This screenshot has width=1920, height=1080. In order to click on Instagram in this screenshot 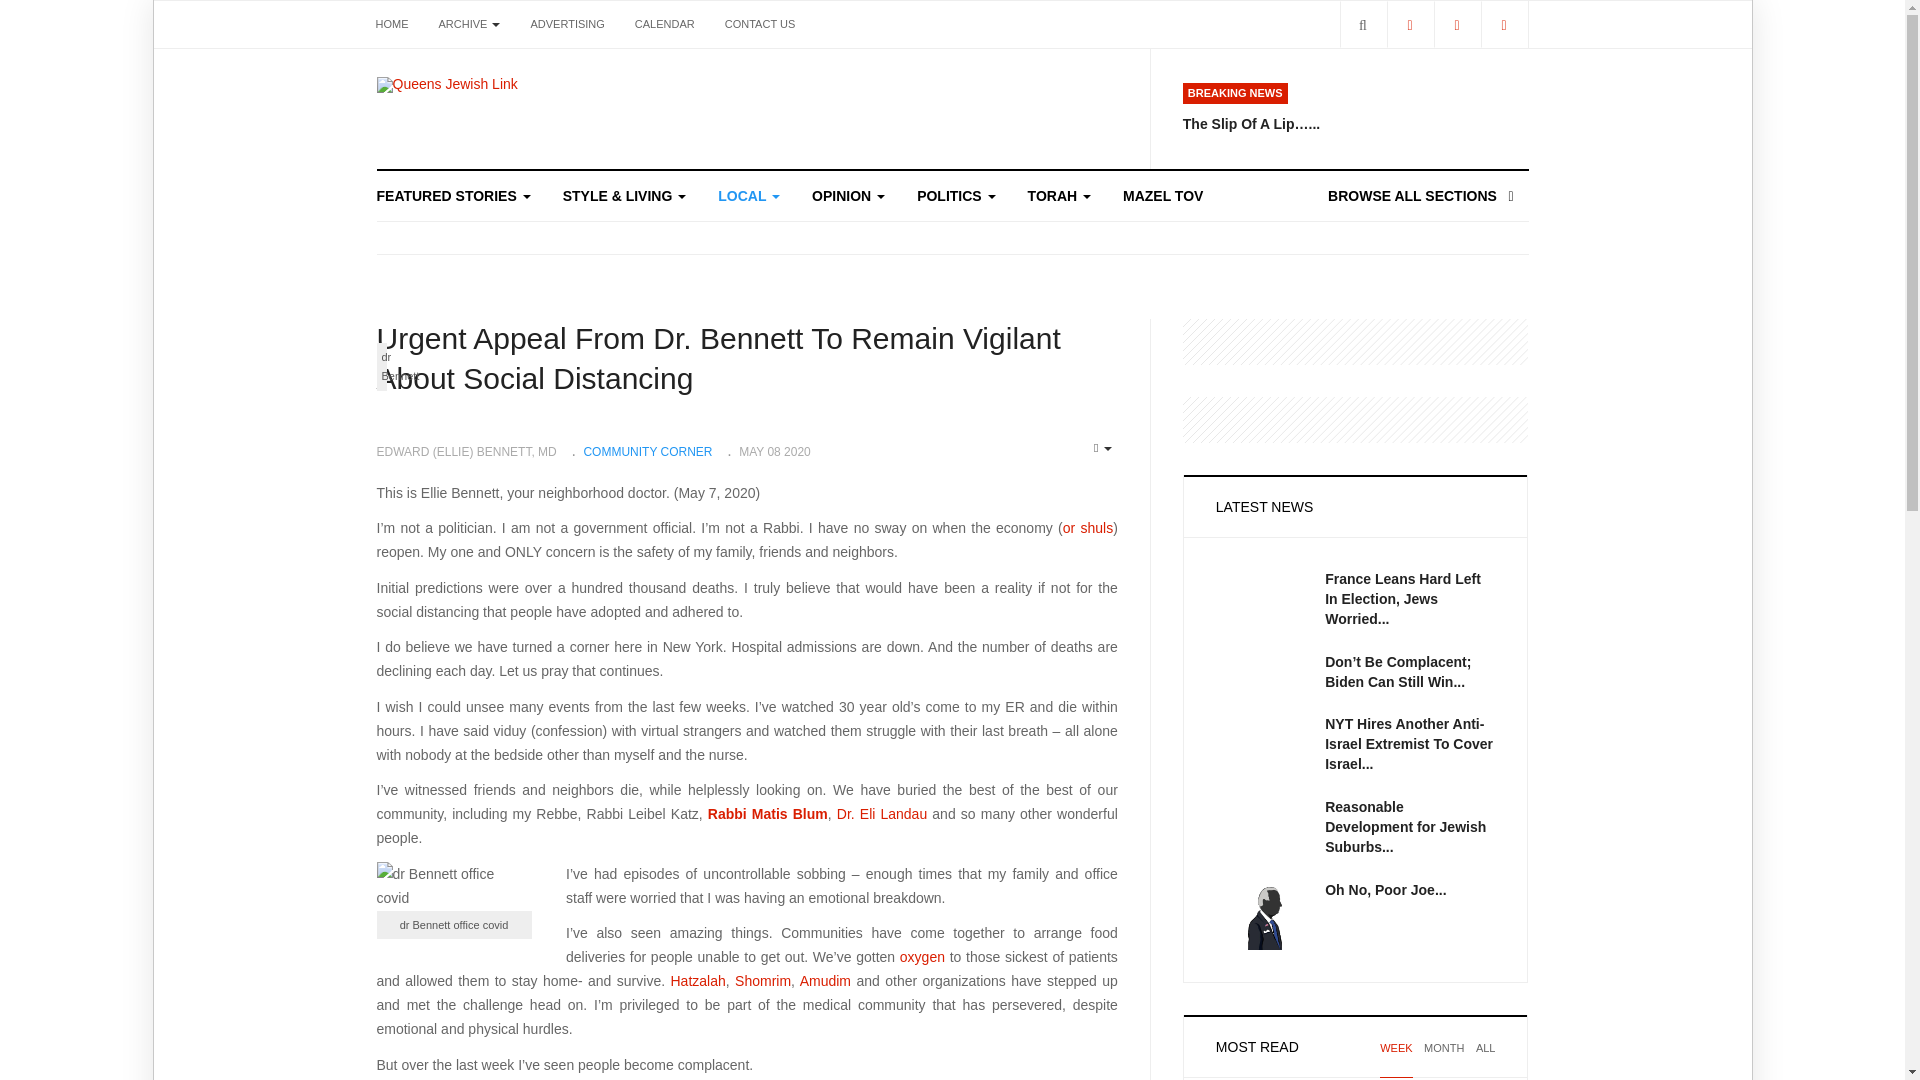, I will do `click(1503, 24)`.